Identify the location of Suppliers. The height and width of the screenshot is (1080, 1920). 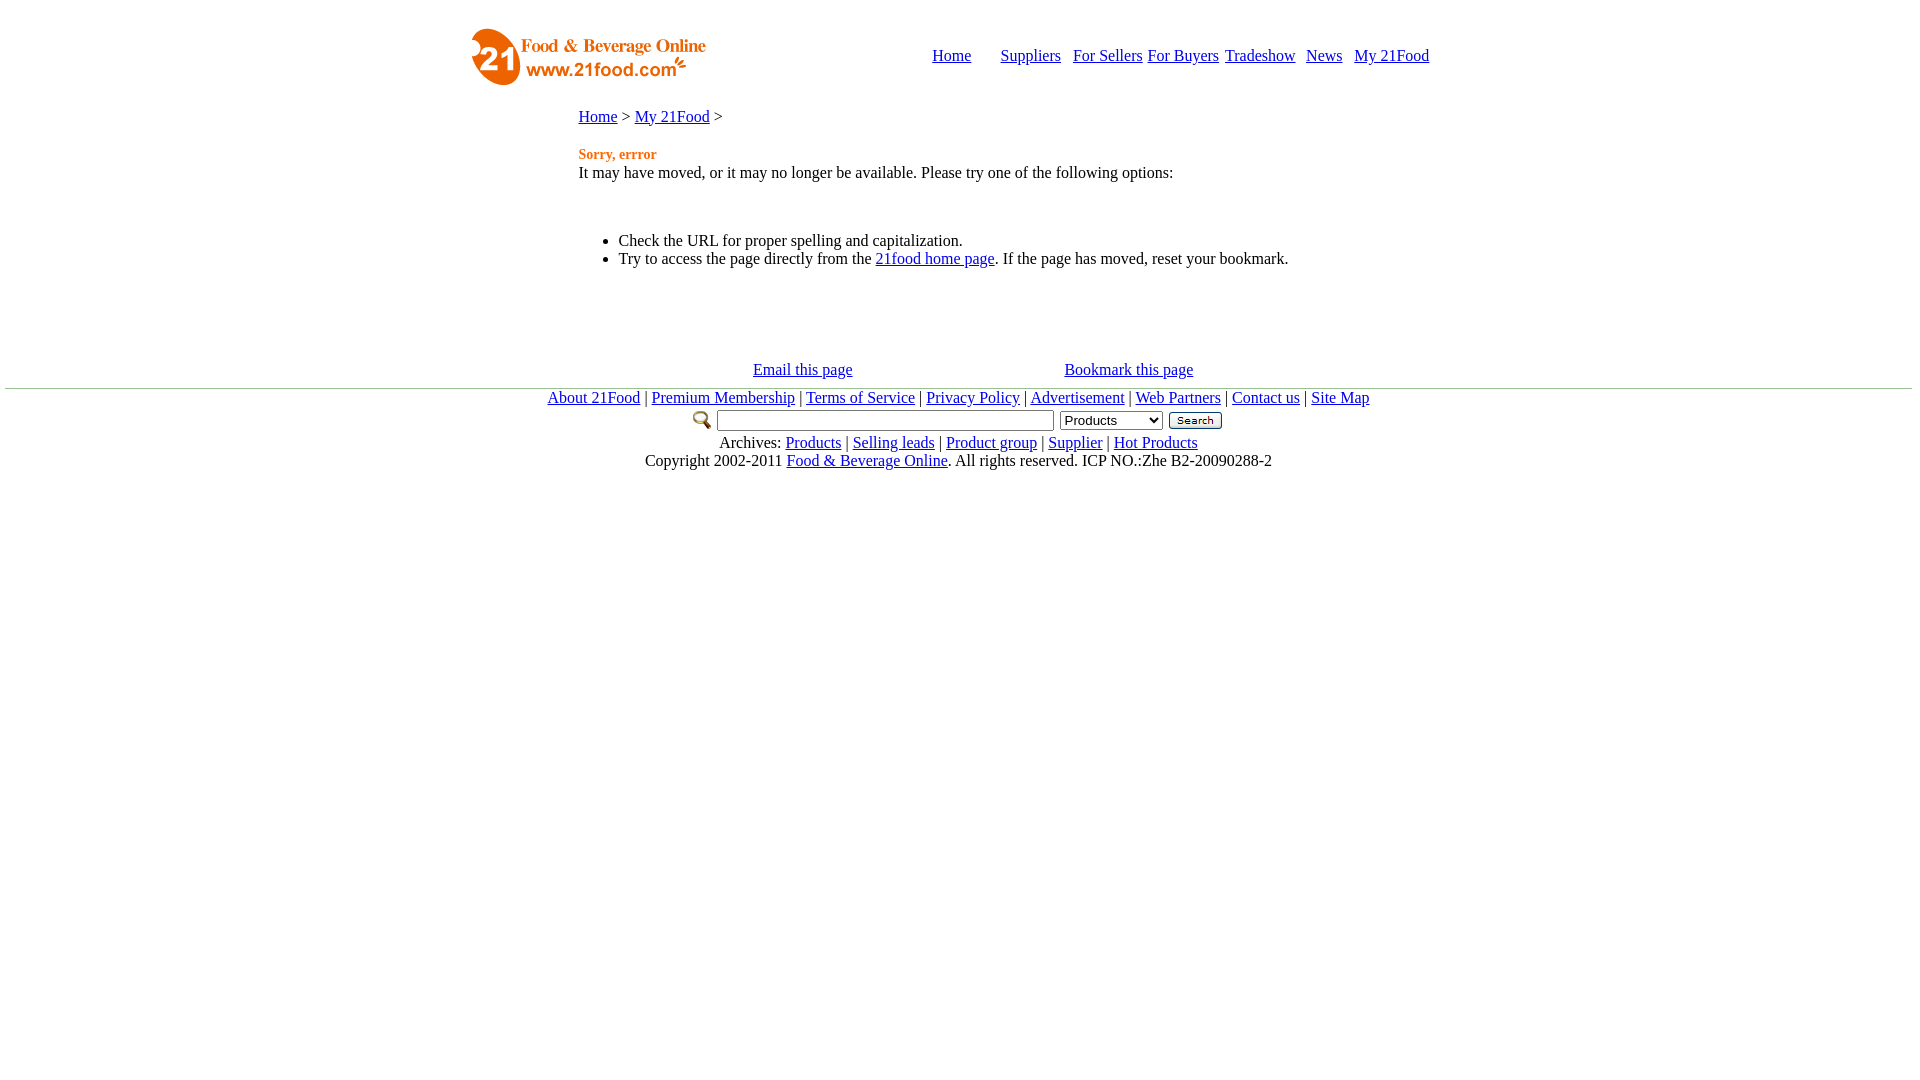
(1031, 56).